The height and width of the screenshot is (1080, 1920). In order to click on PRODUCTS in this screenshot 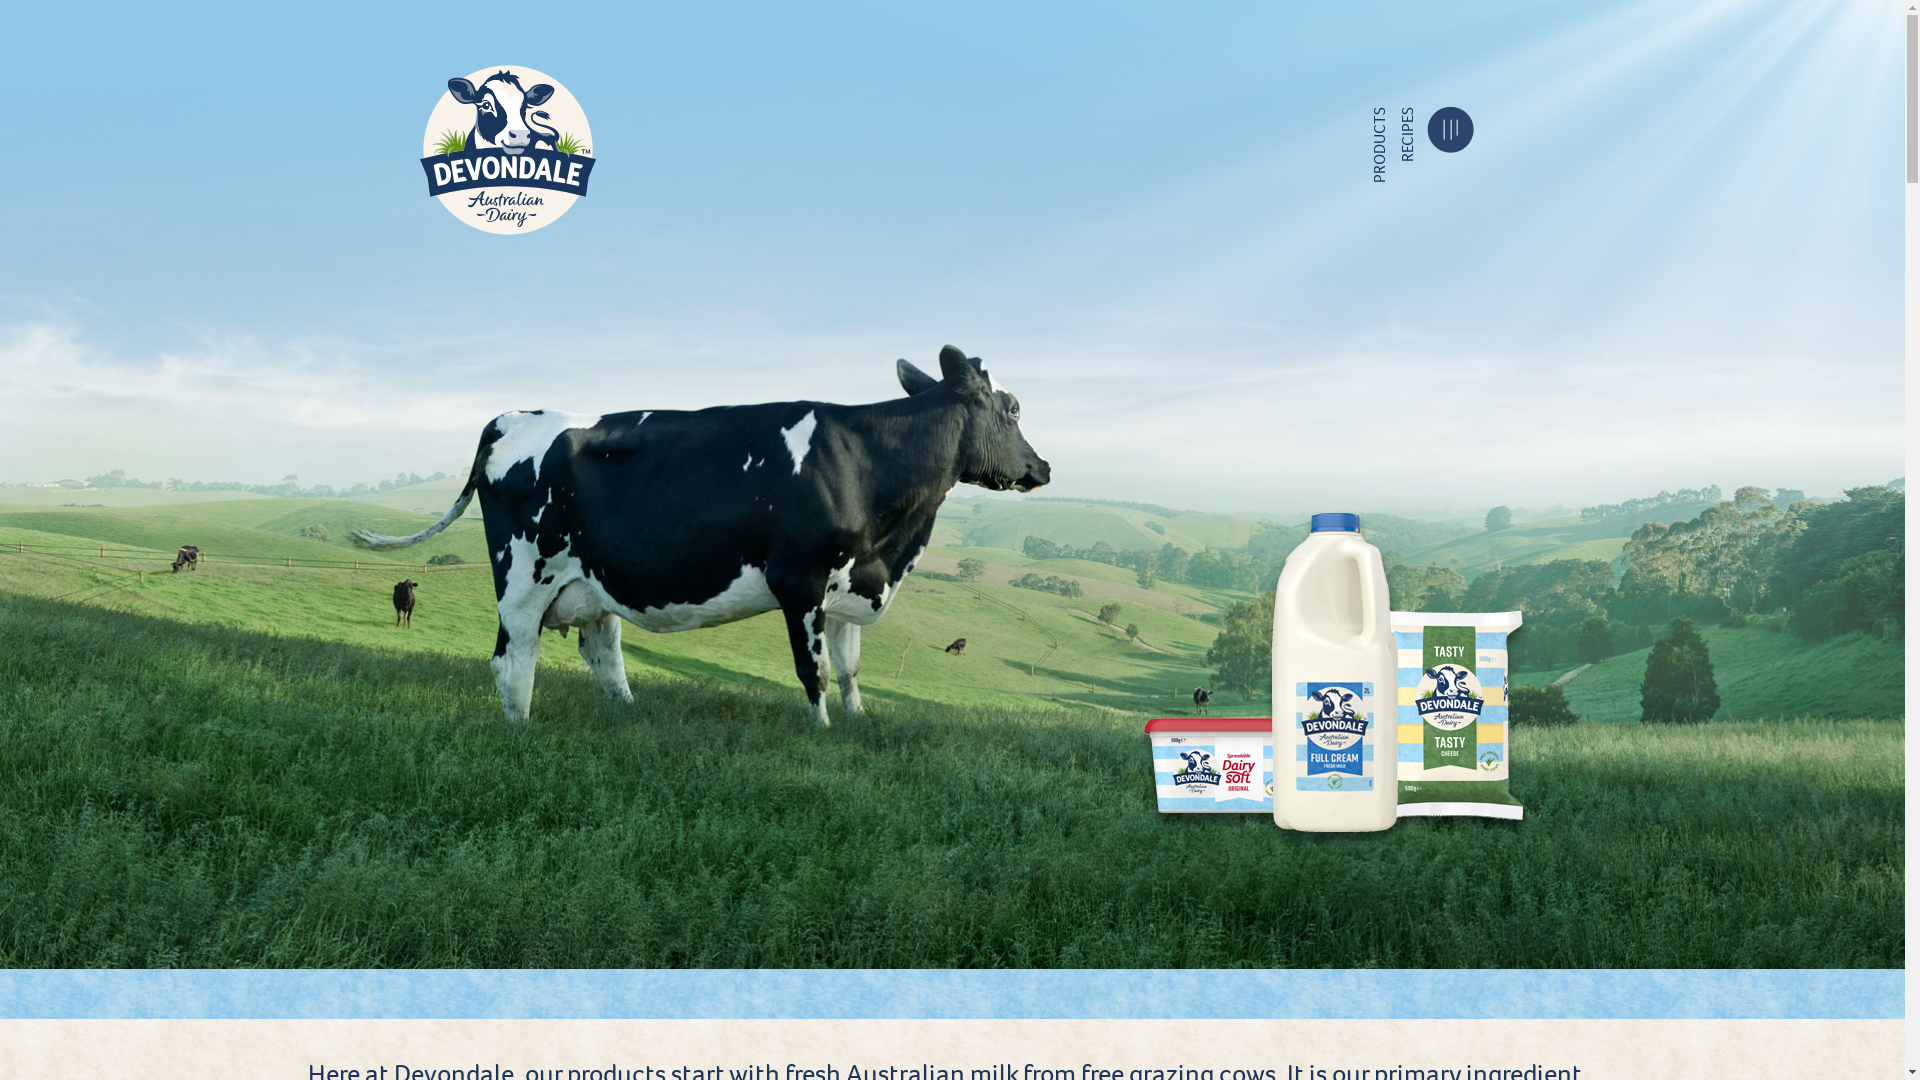, I will do `click(1421, 116)`.